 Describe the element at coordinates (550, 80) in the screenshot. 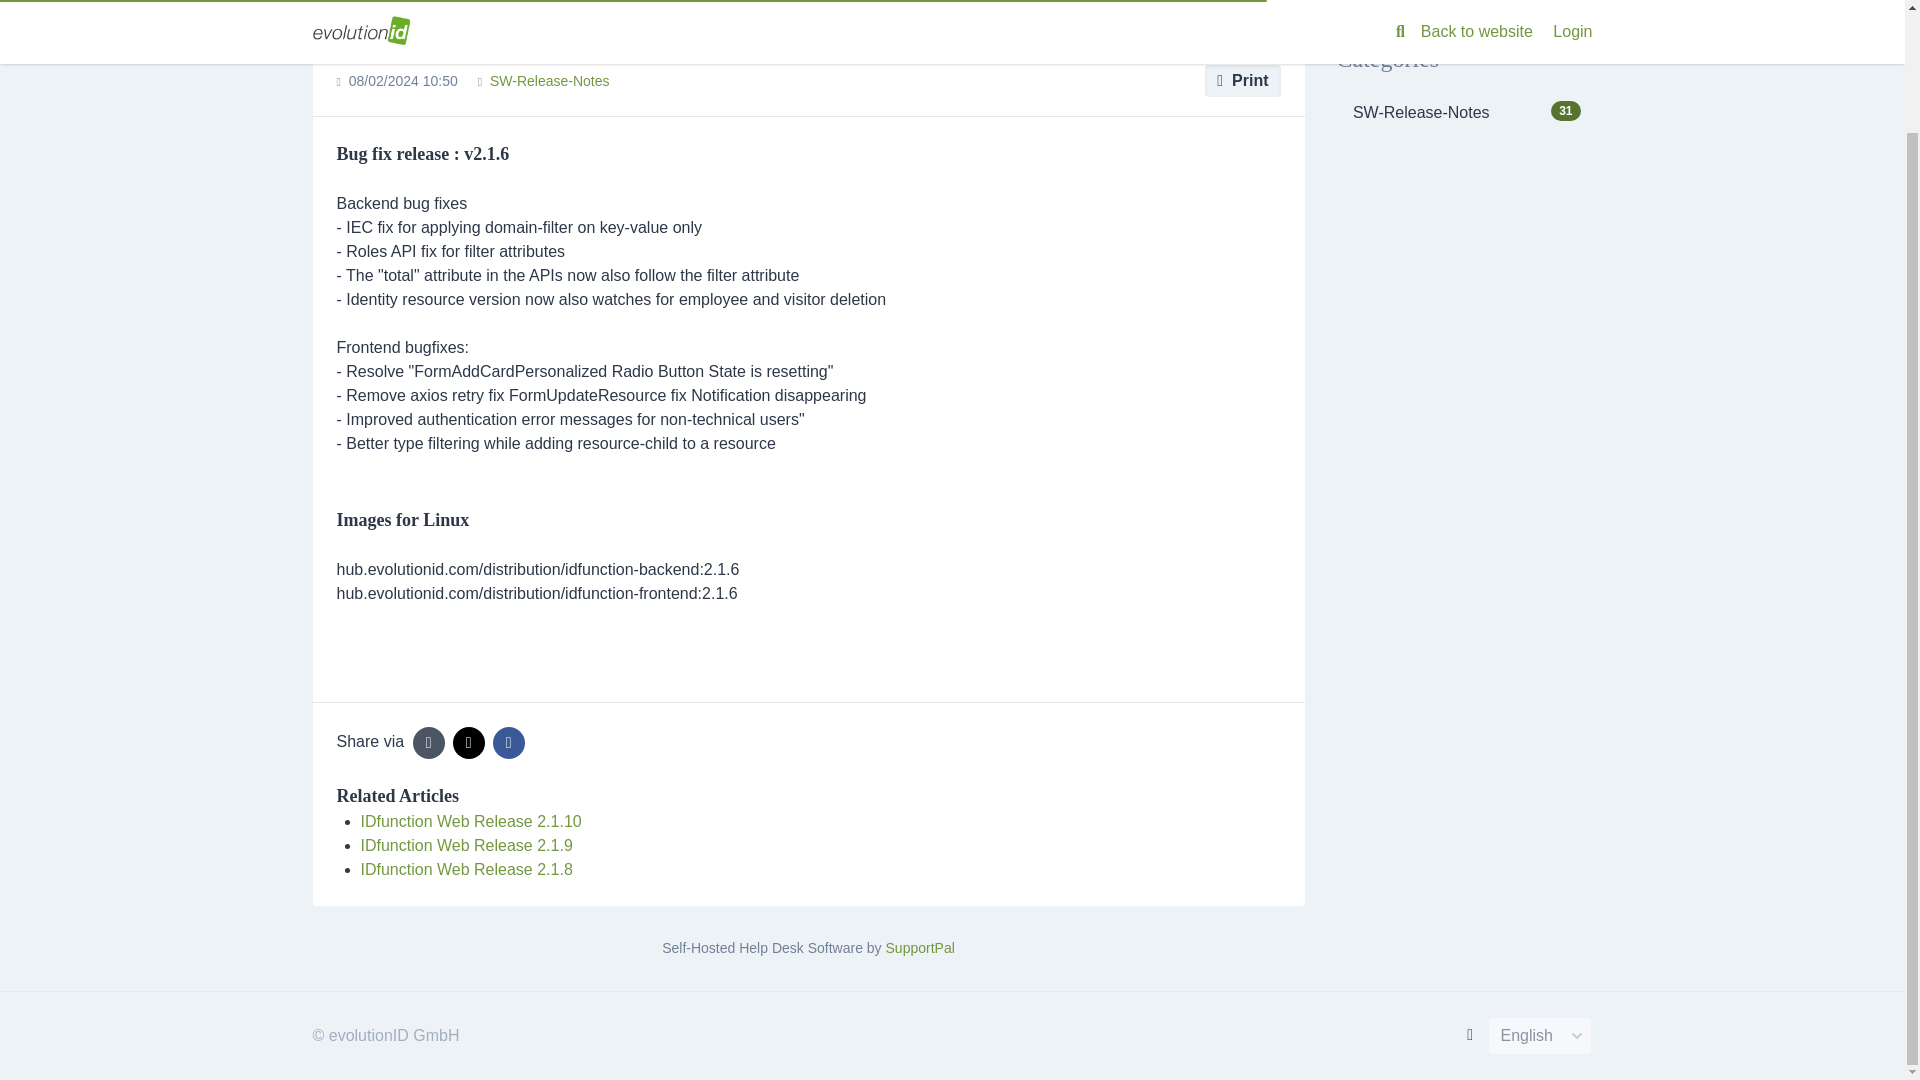

I see `IDfunction Web Release 2.1.10` at that location.